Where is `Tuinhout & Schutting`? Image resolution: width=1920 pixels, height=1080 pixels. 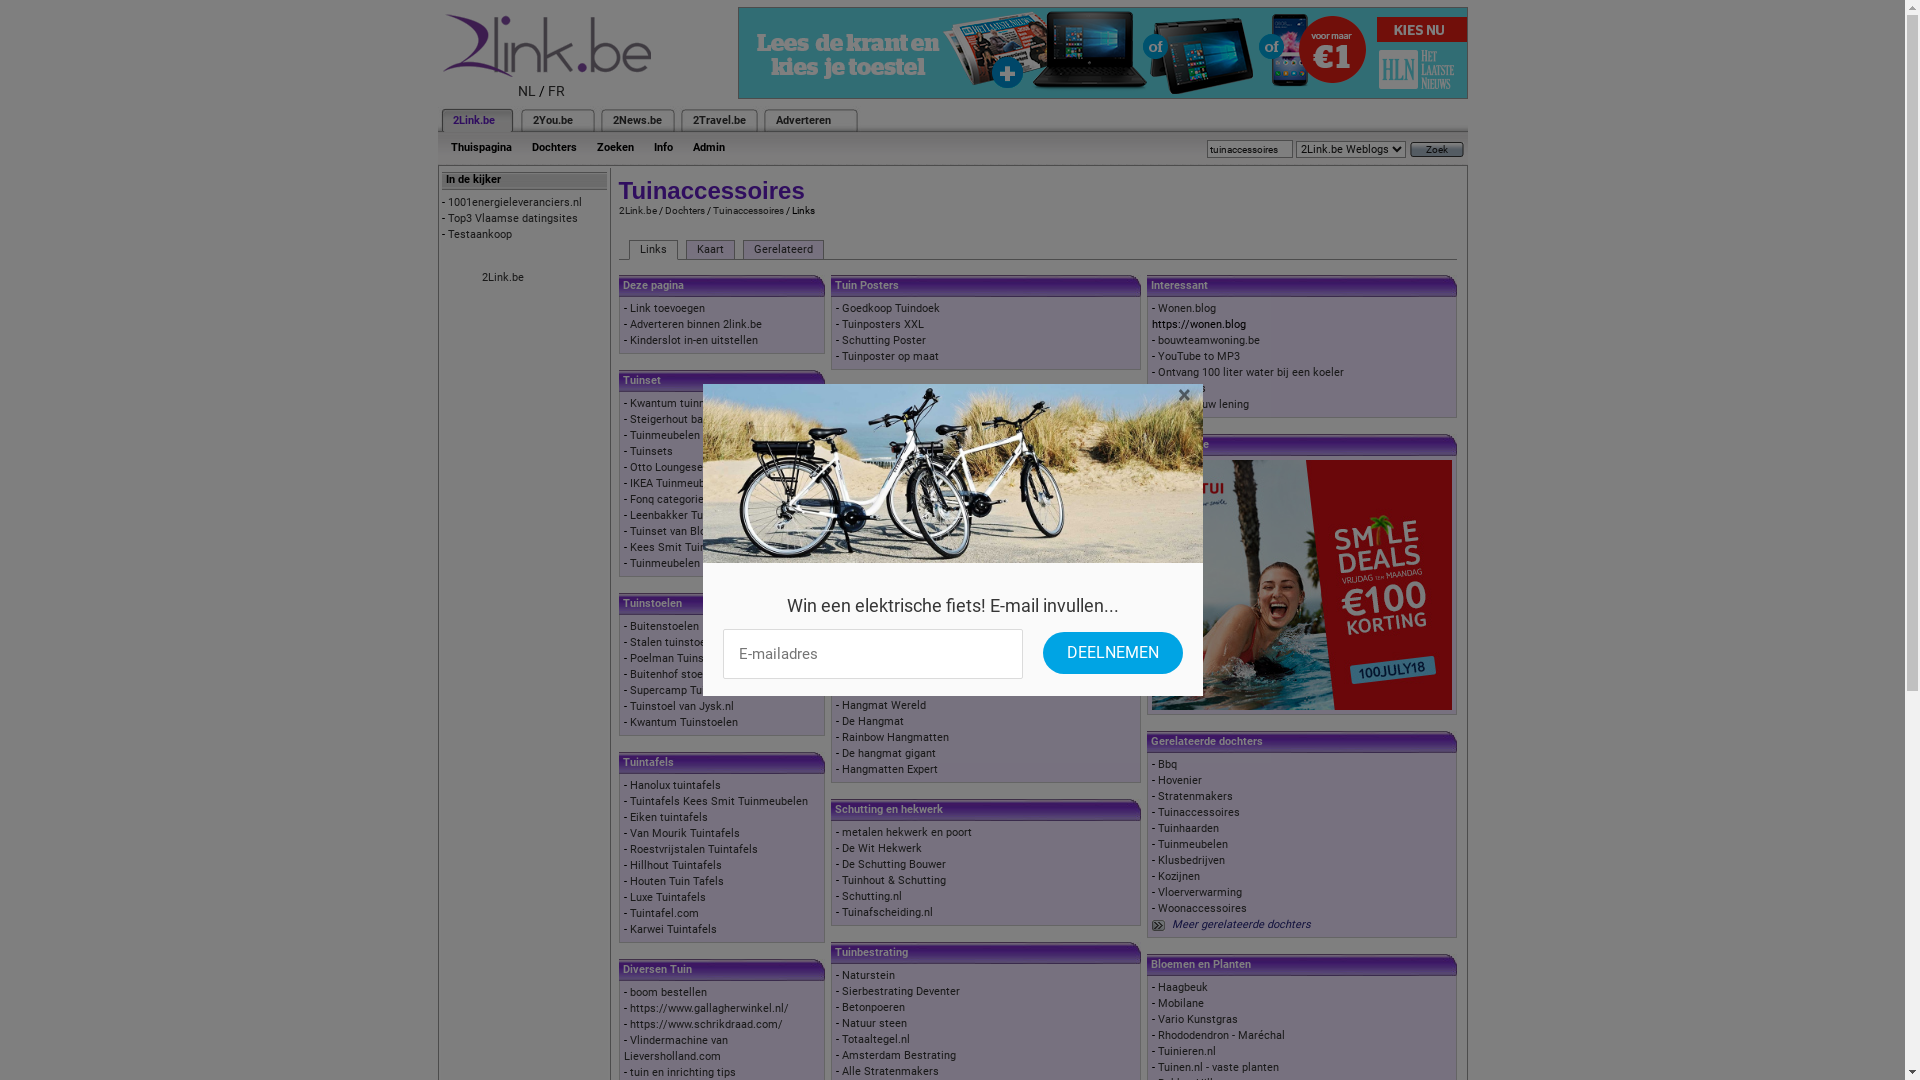
Tuinhout & Schutting is located at coordinates (894, 880).